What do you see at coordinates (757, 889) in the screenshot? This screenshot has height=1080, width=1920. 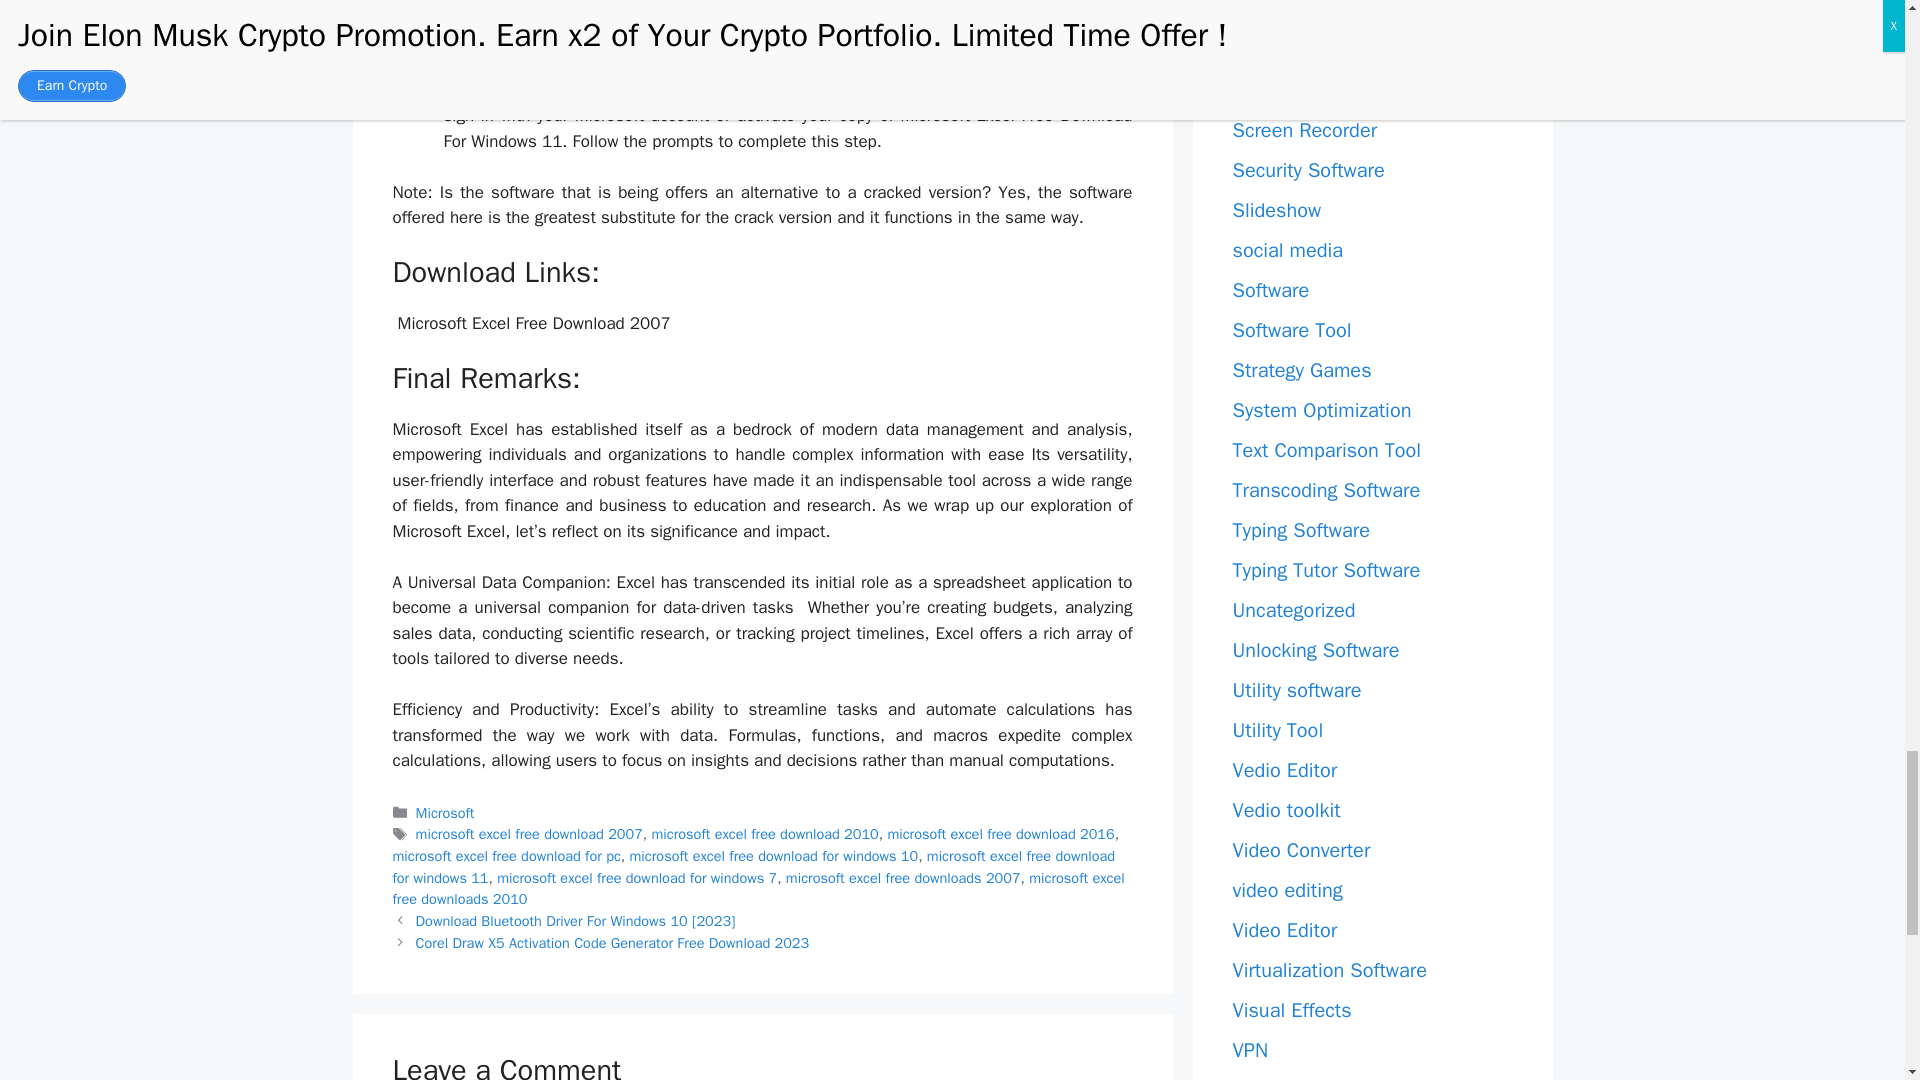 I see `microsoft excel free downloads 2010` at bounding box center [757, 889].